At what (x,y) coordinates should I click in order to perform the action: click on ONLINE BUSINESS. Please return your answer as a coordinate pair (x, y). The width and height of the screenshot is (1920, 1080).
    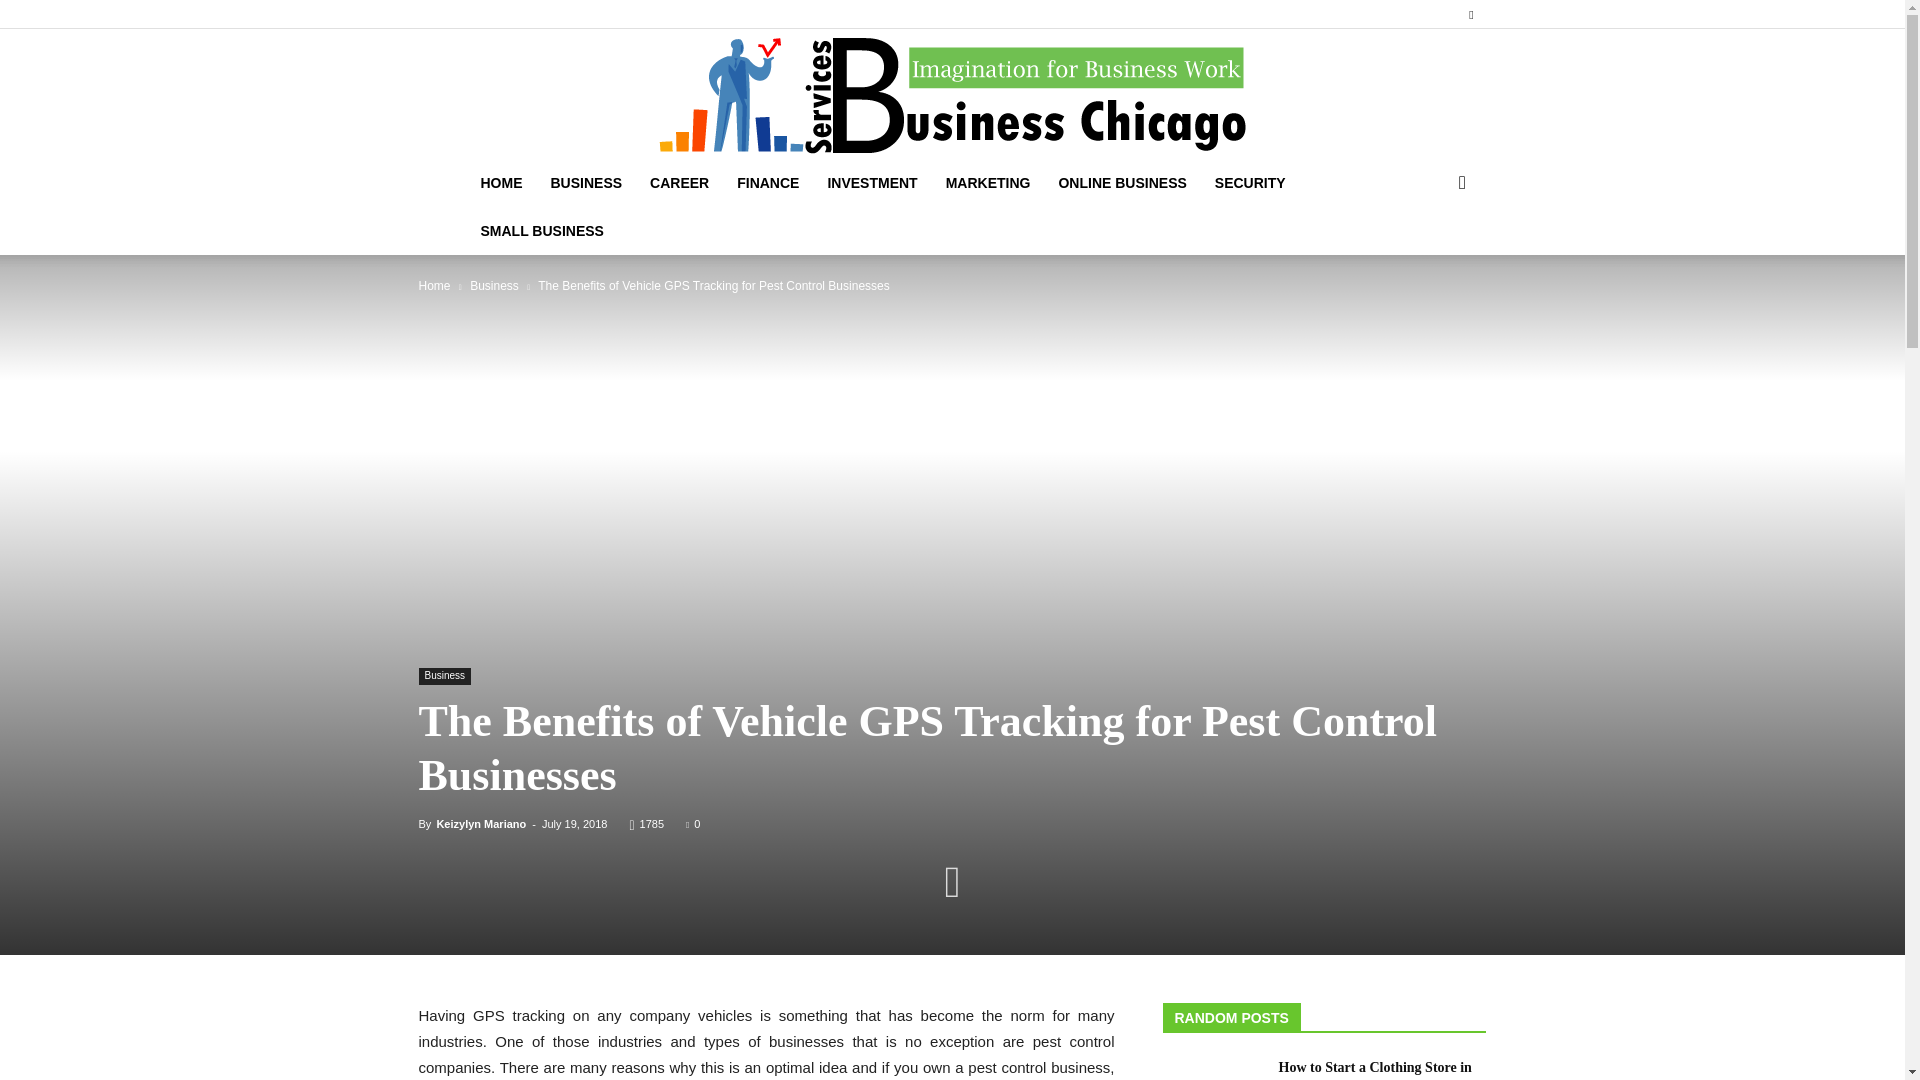
    Looking at the image, I should click on (1122, 182).